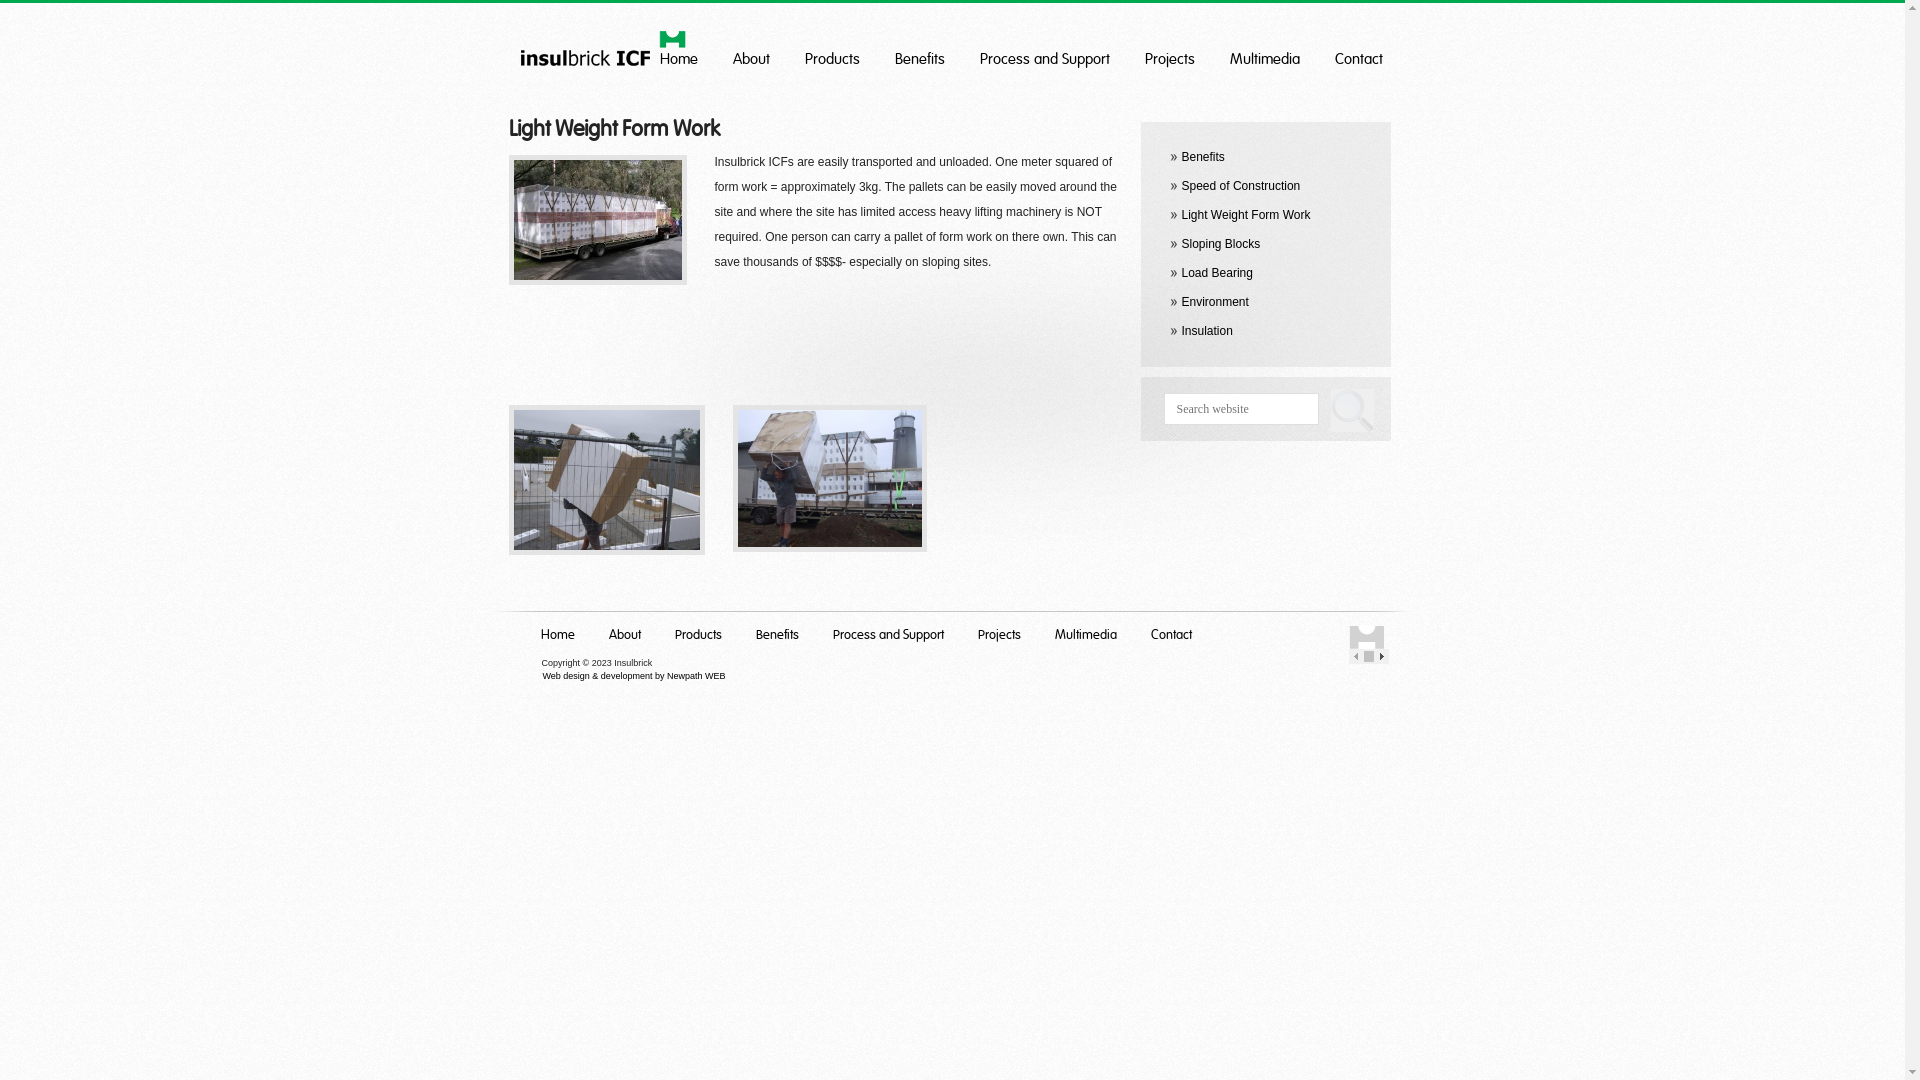 The width and height of the screenshot is (1920, 1080). Describe the element at coordinates (1044, 54) in the screenshot. I see `Process and Support` at that location.